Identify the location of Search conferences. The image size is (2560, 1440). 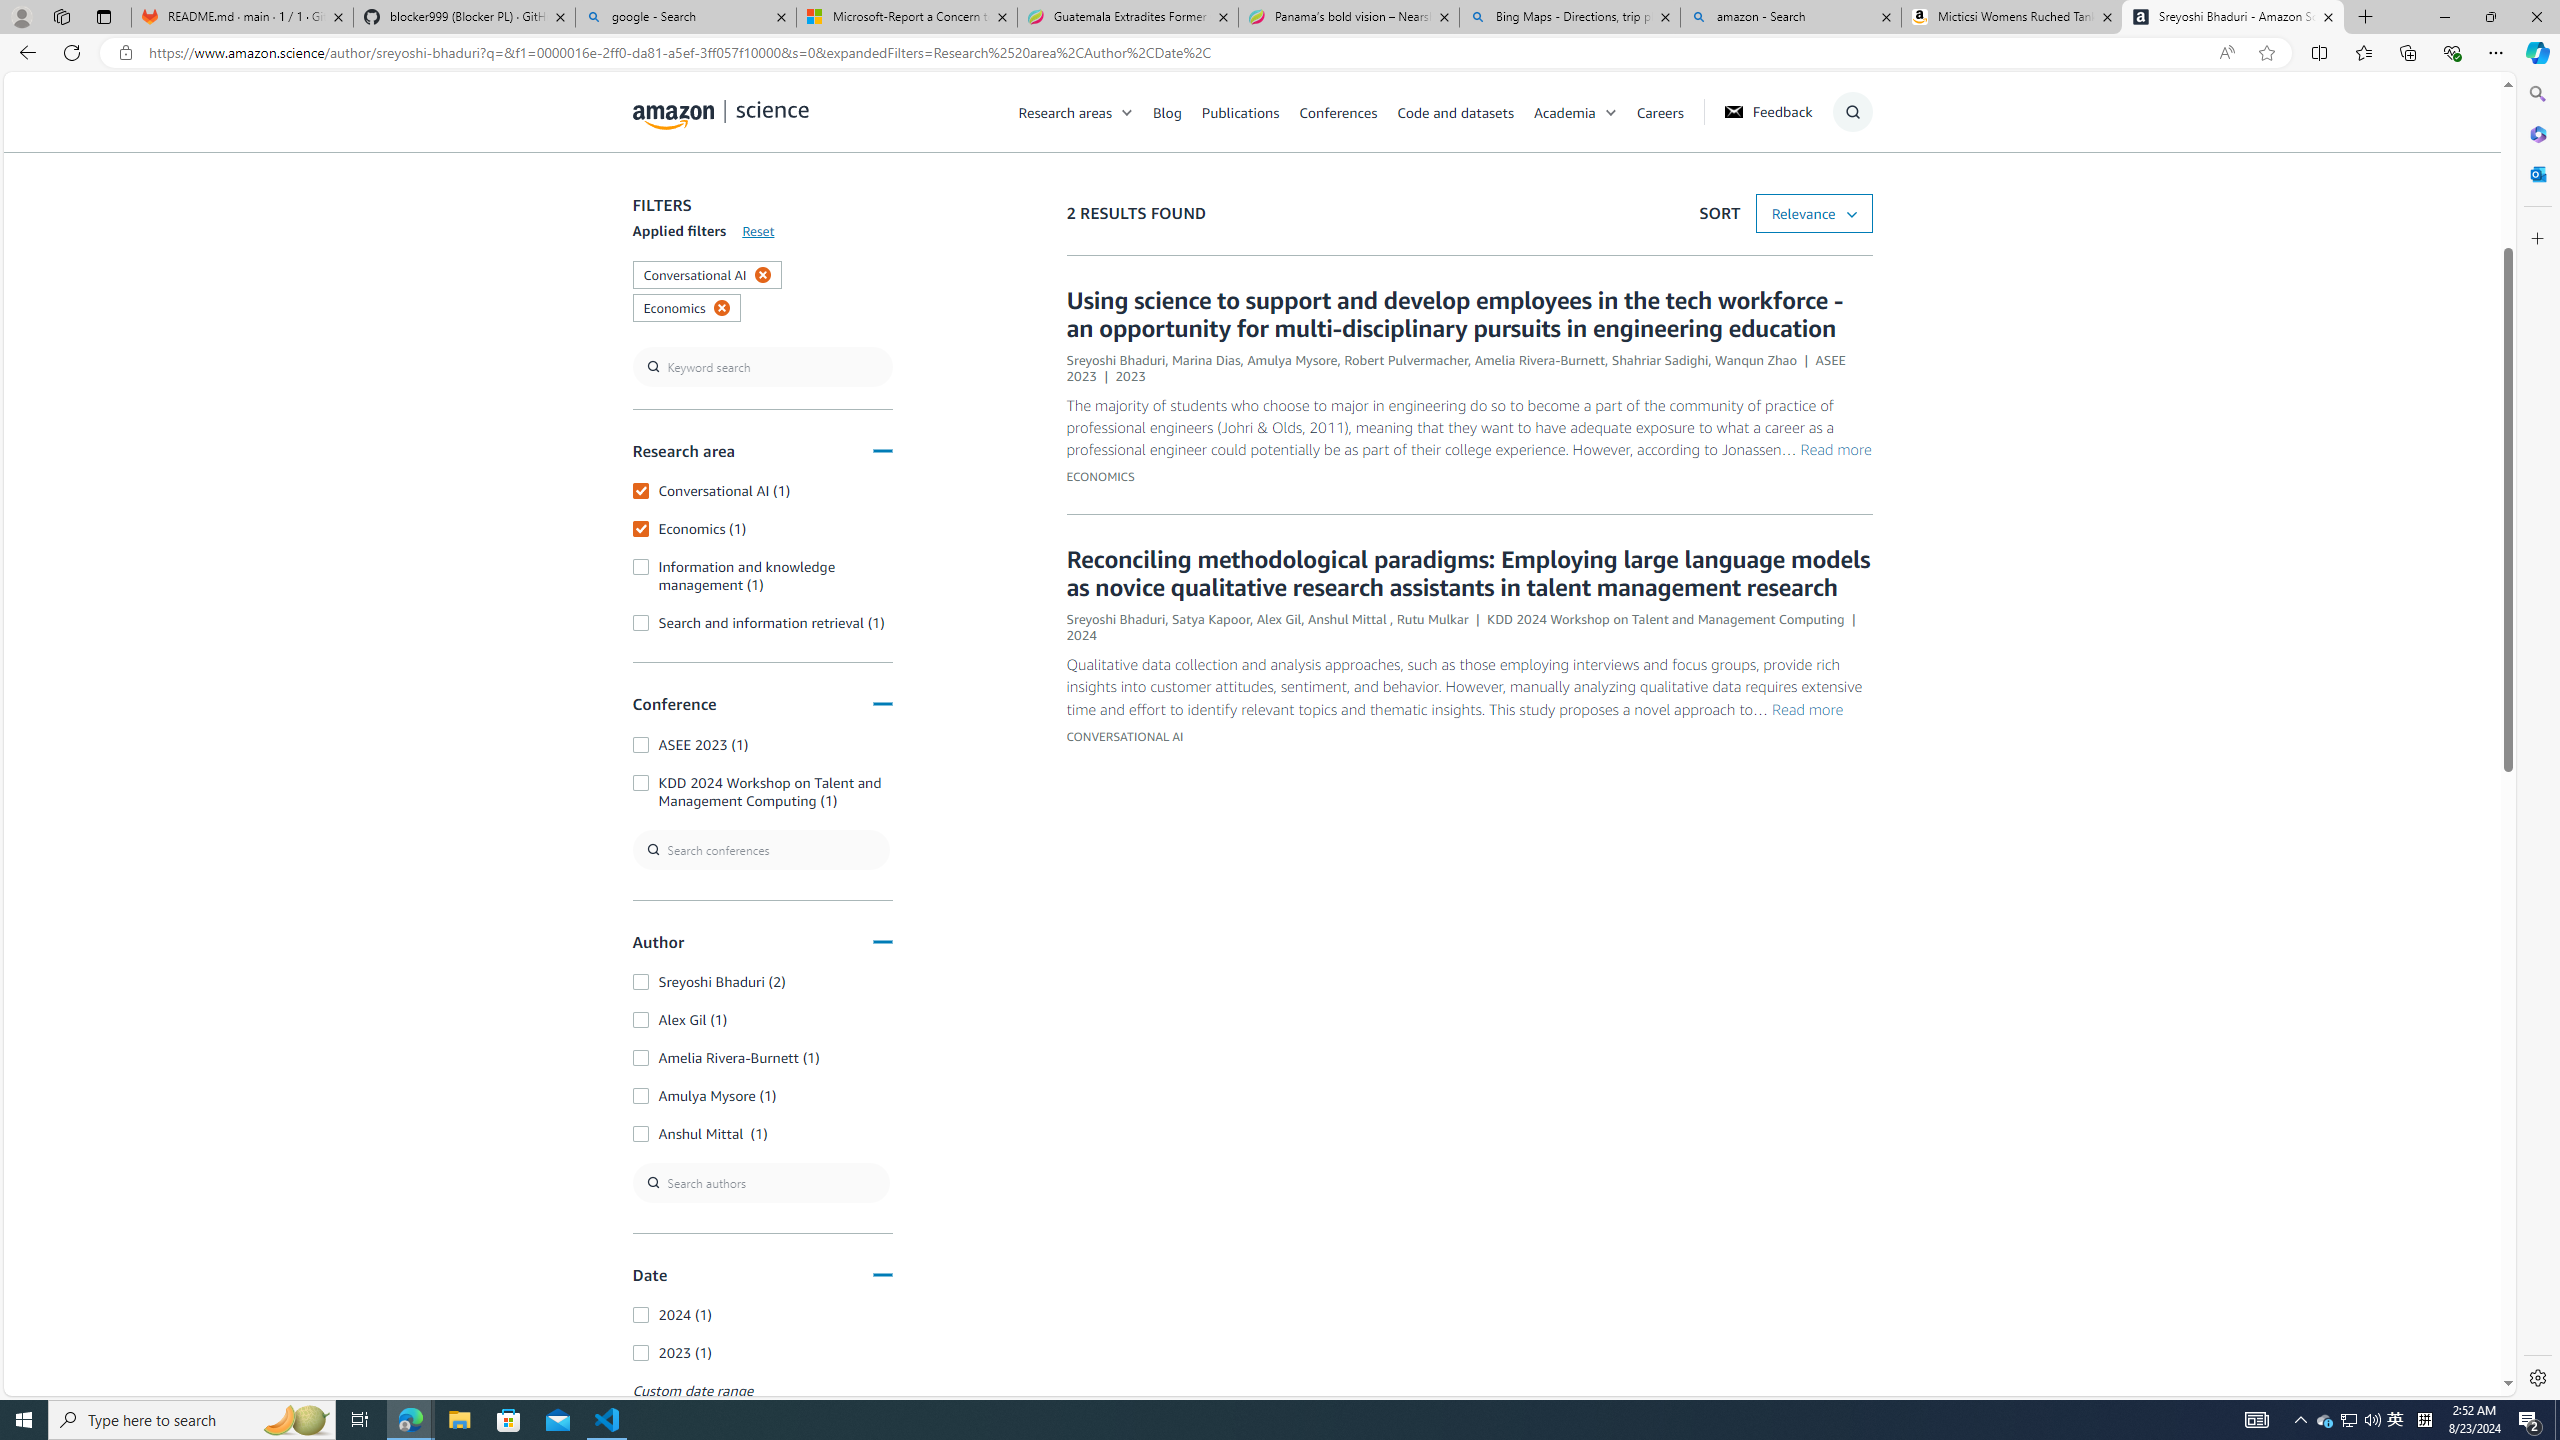
(761, 849).